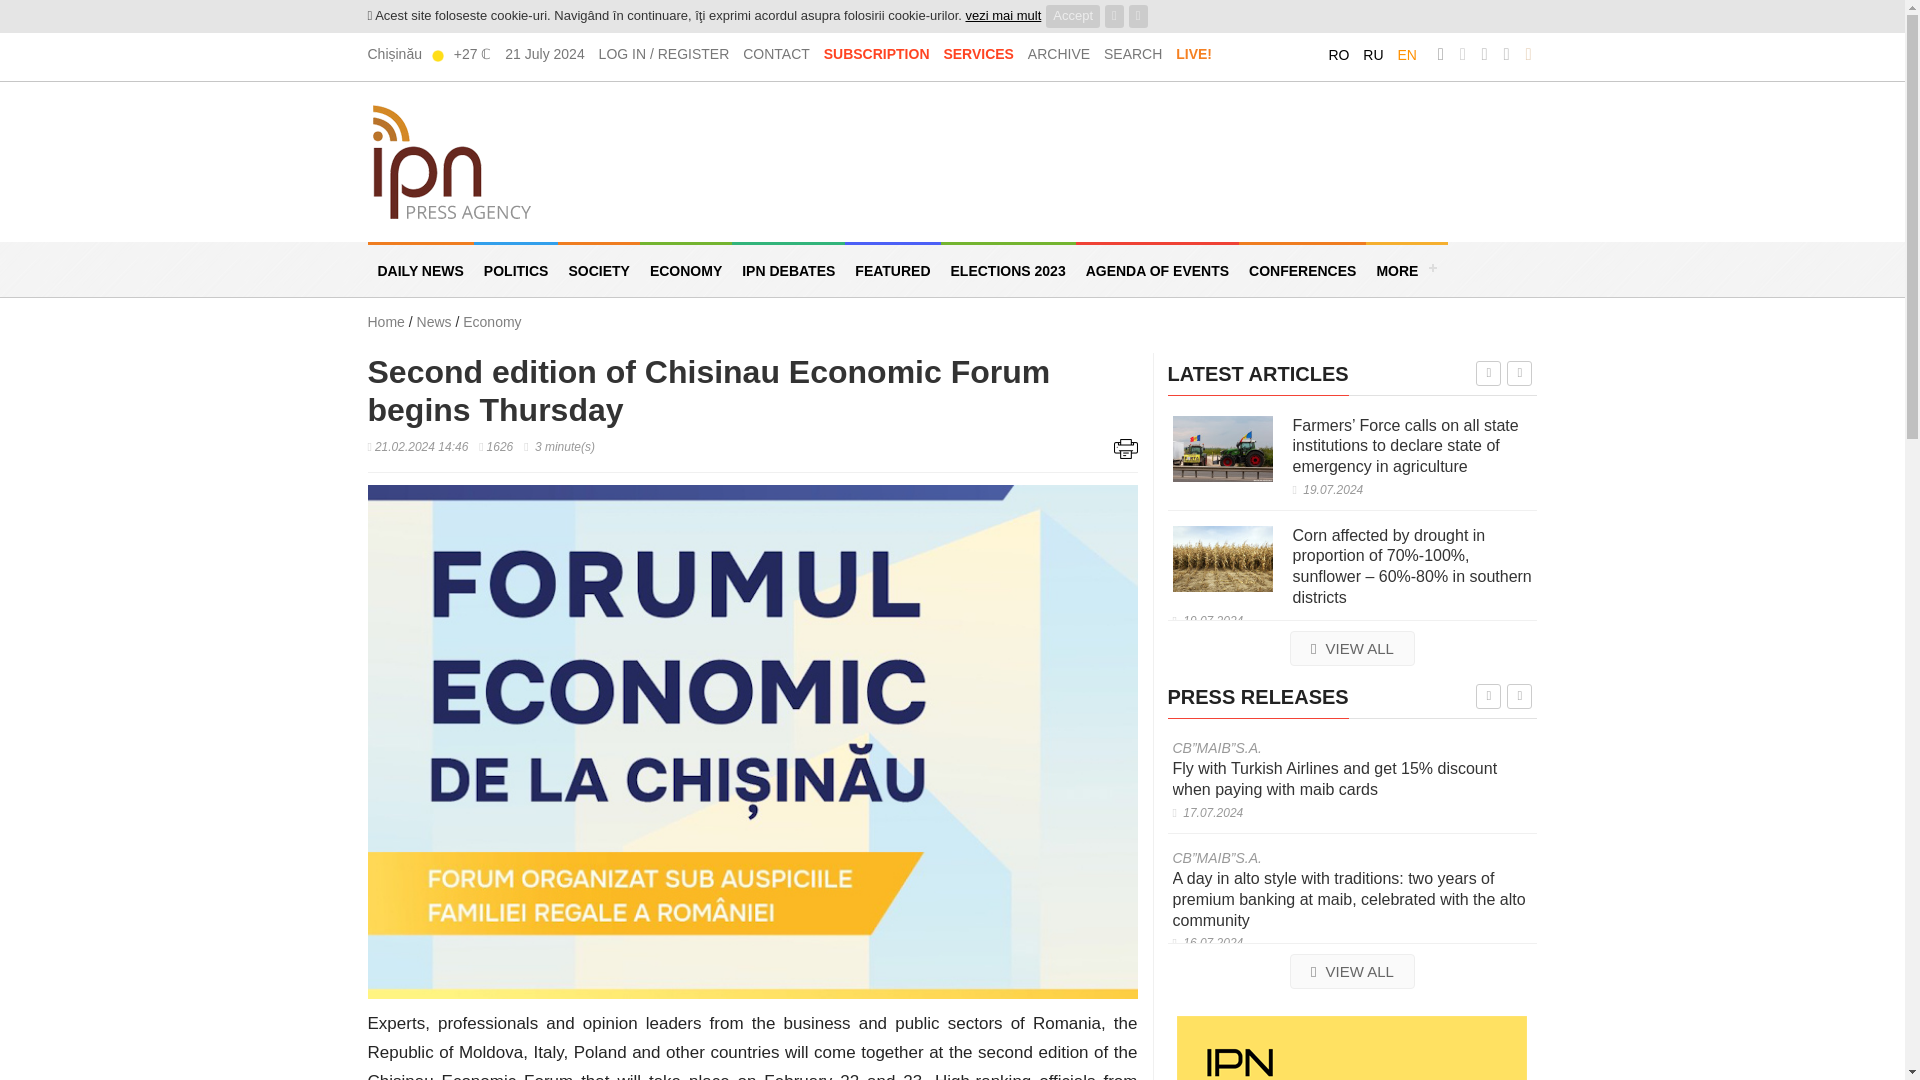  What do you see at coordinates (598, 269) in the screenshot?
I see `SOCIETY` at bounding box center [598, 269].